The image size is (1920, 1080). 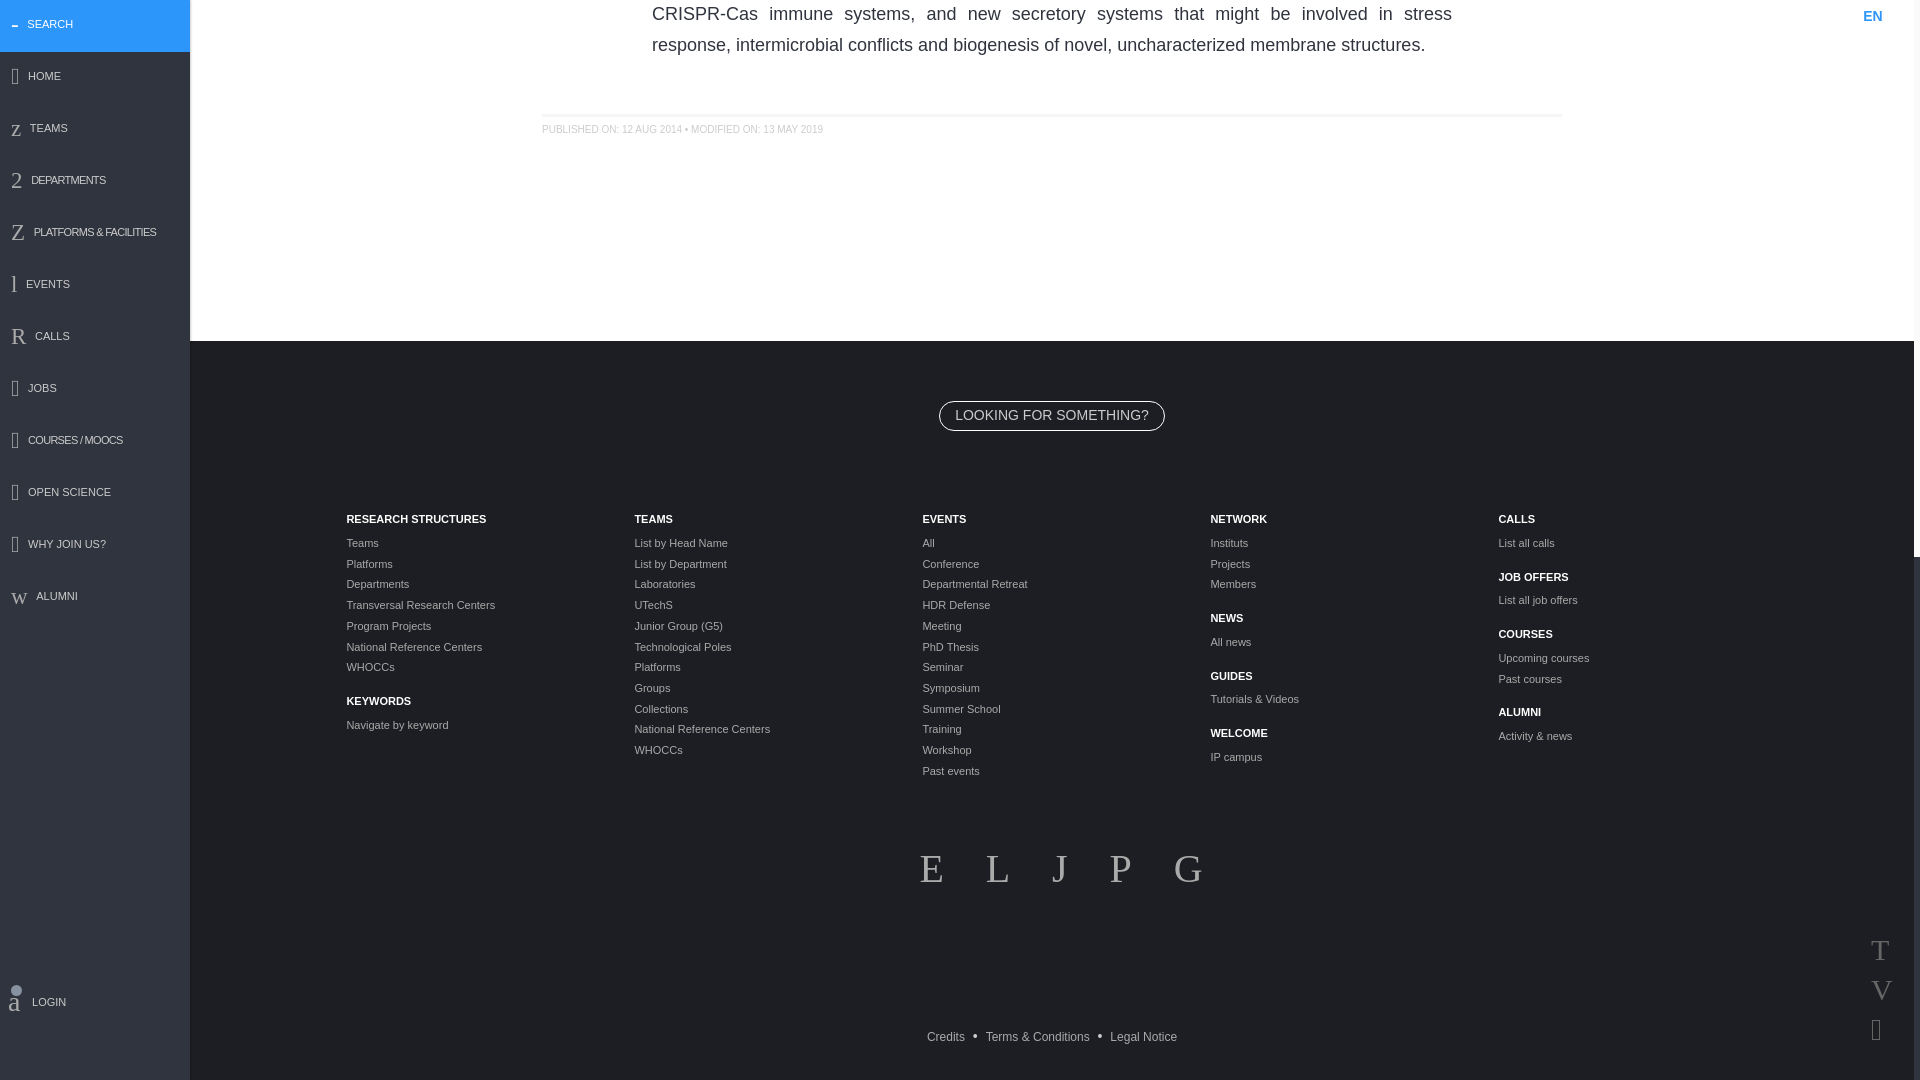 What do you see at coordinates (474, 542) in the screenshot?
I see `Teams` at bounding box center [474, 542].